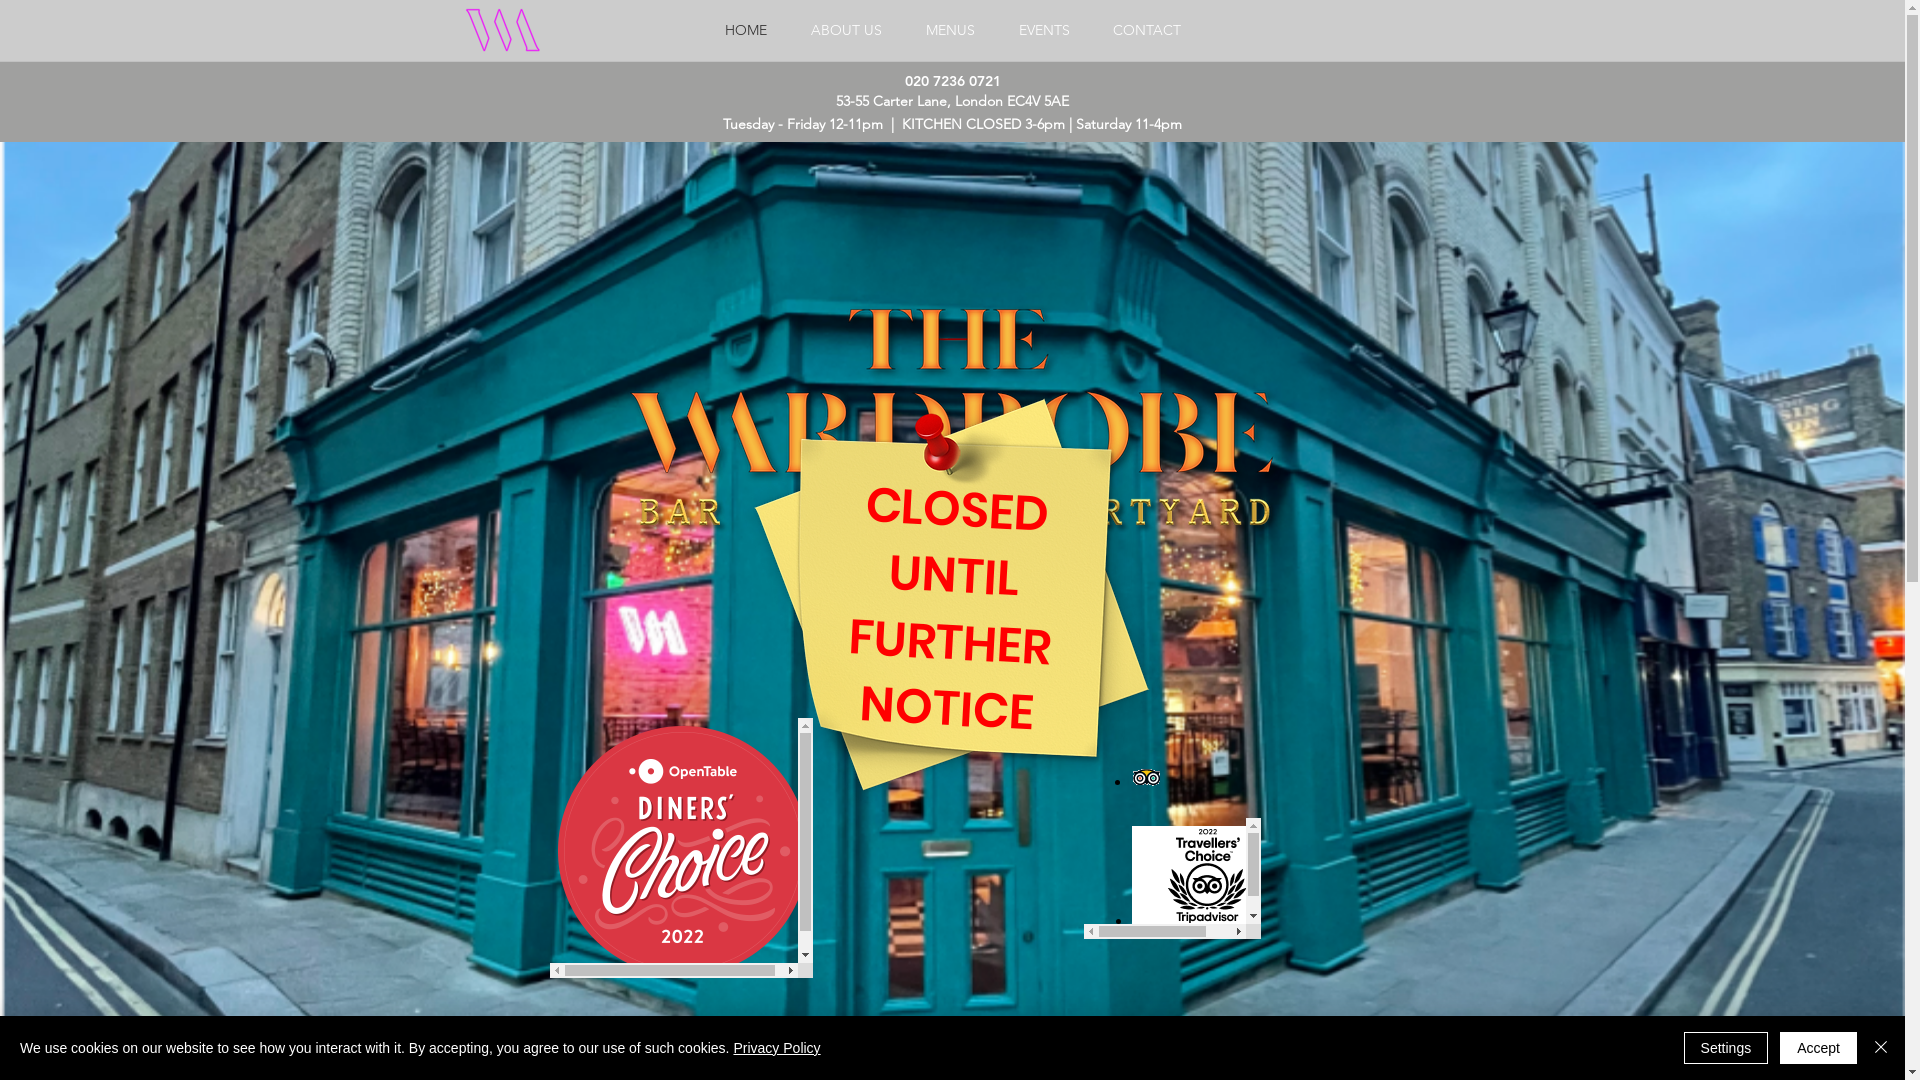 The width and height of the screenshot is (1920, 1080). What do you see at coordinates (1170, 816) in the screenshot?
I see `Embedded Content` at bounding box center [1170, 816].